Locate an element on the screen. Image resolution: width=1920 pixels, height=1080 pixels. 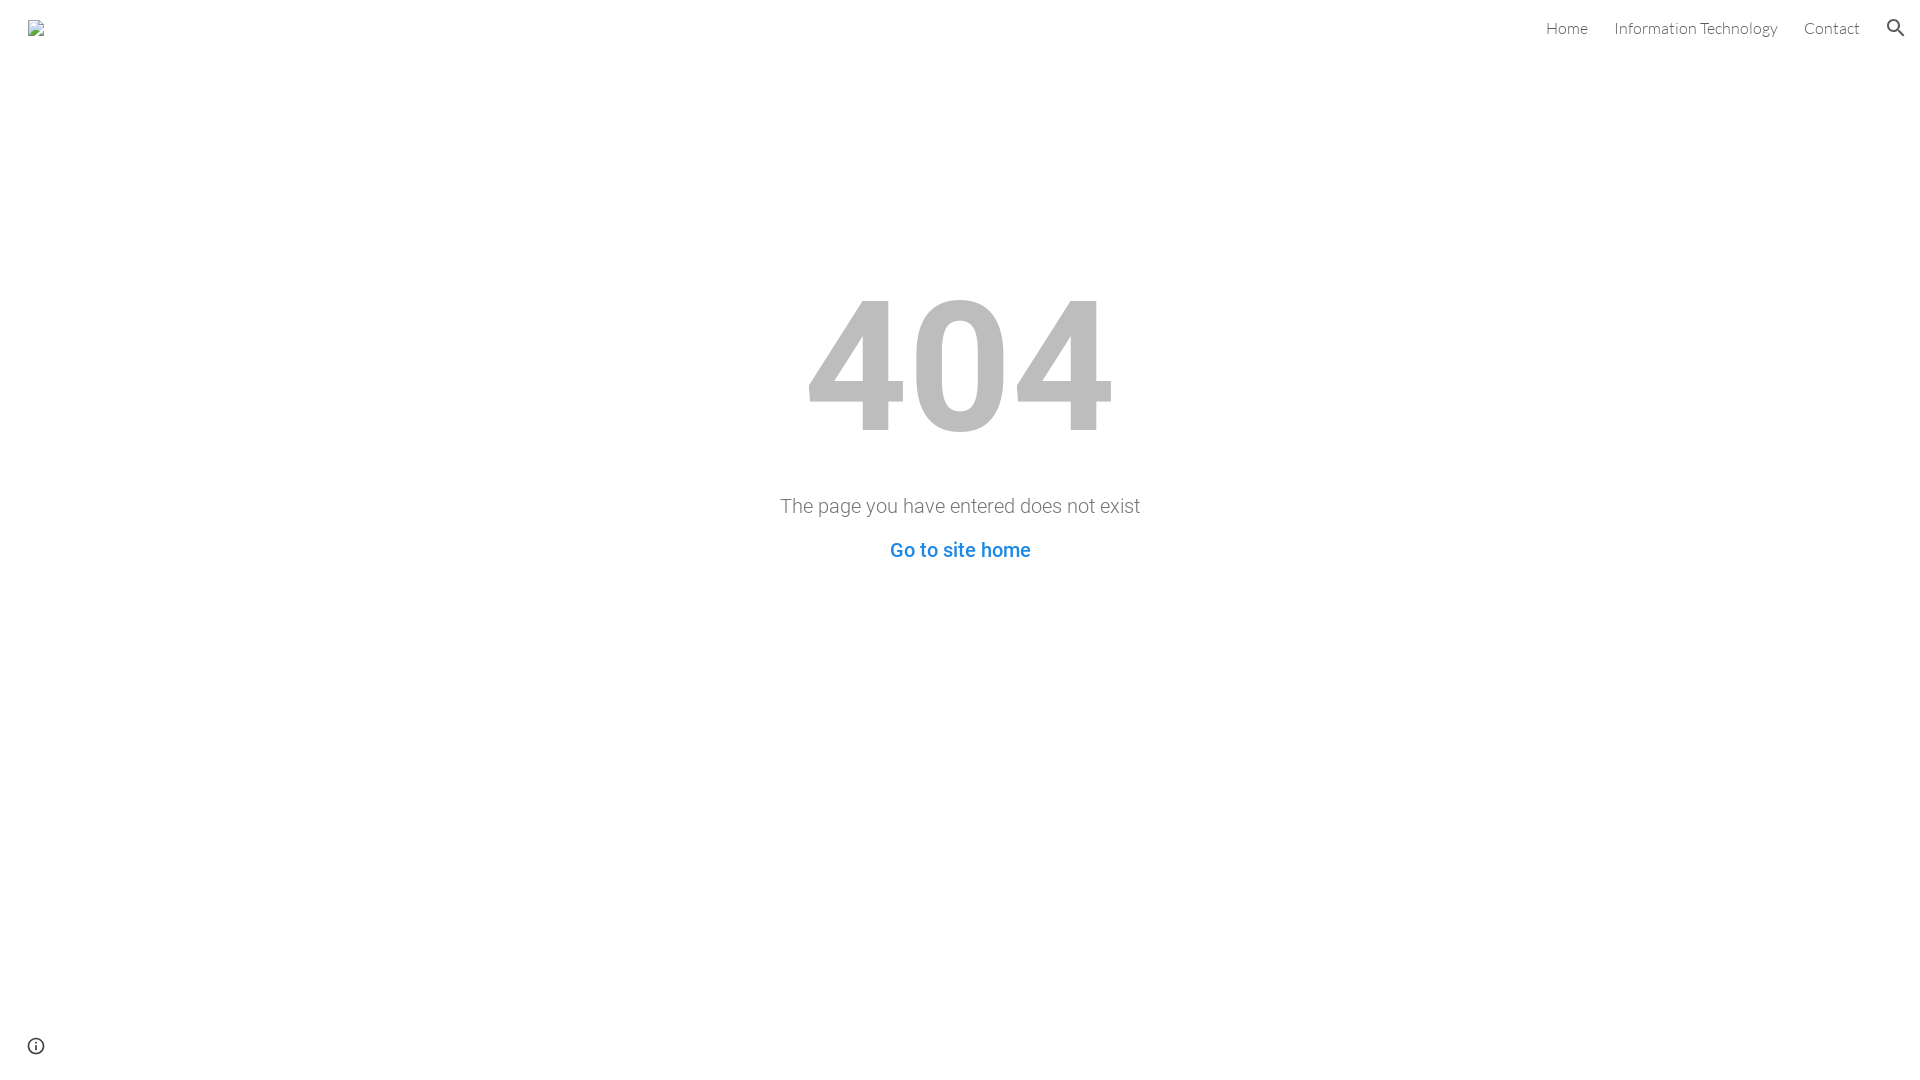
Go to site home is located at coordinates (960, 550).